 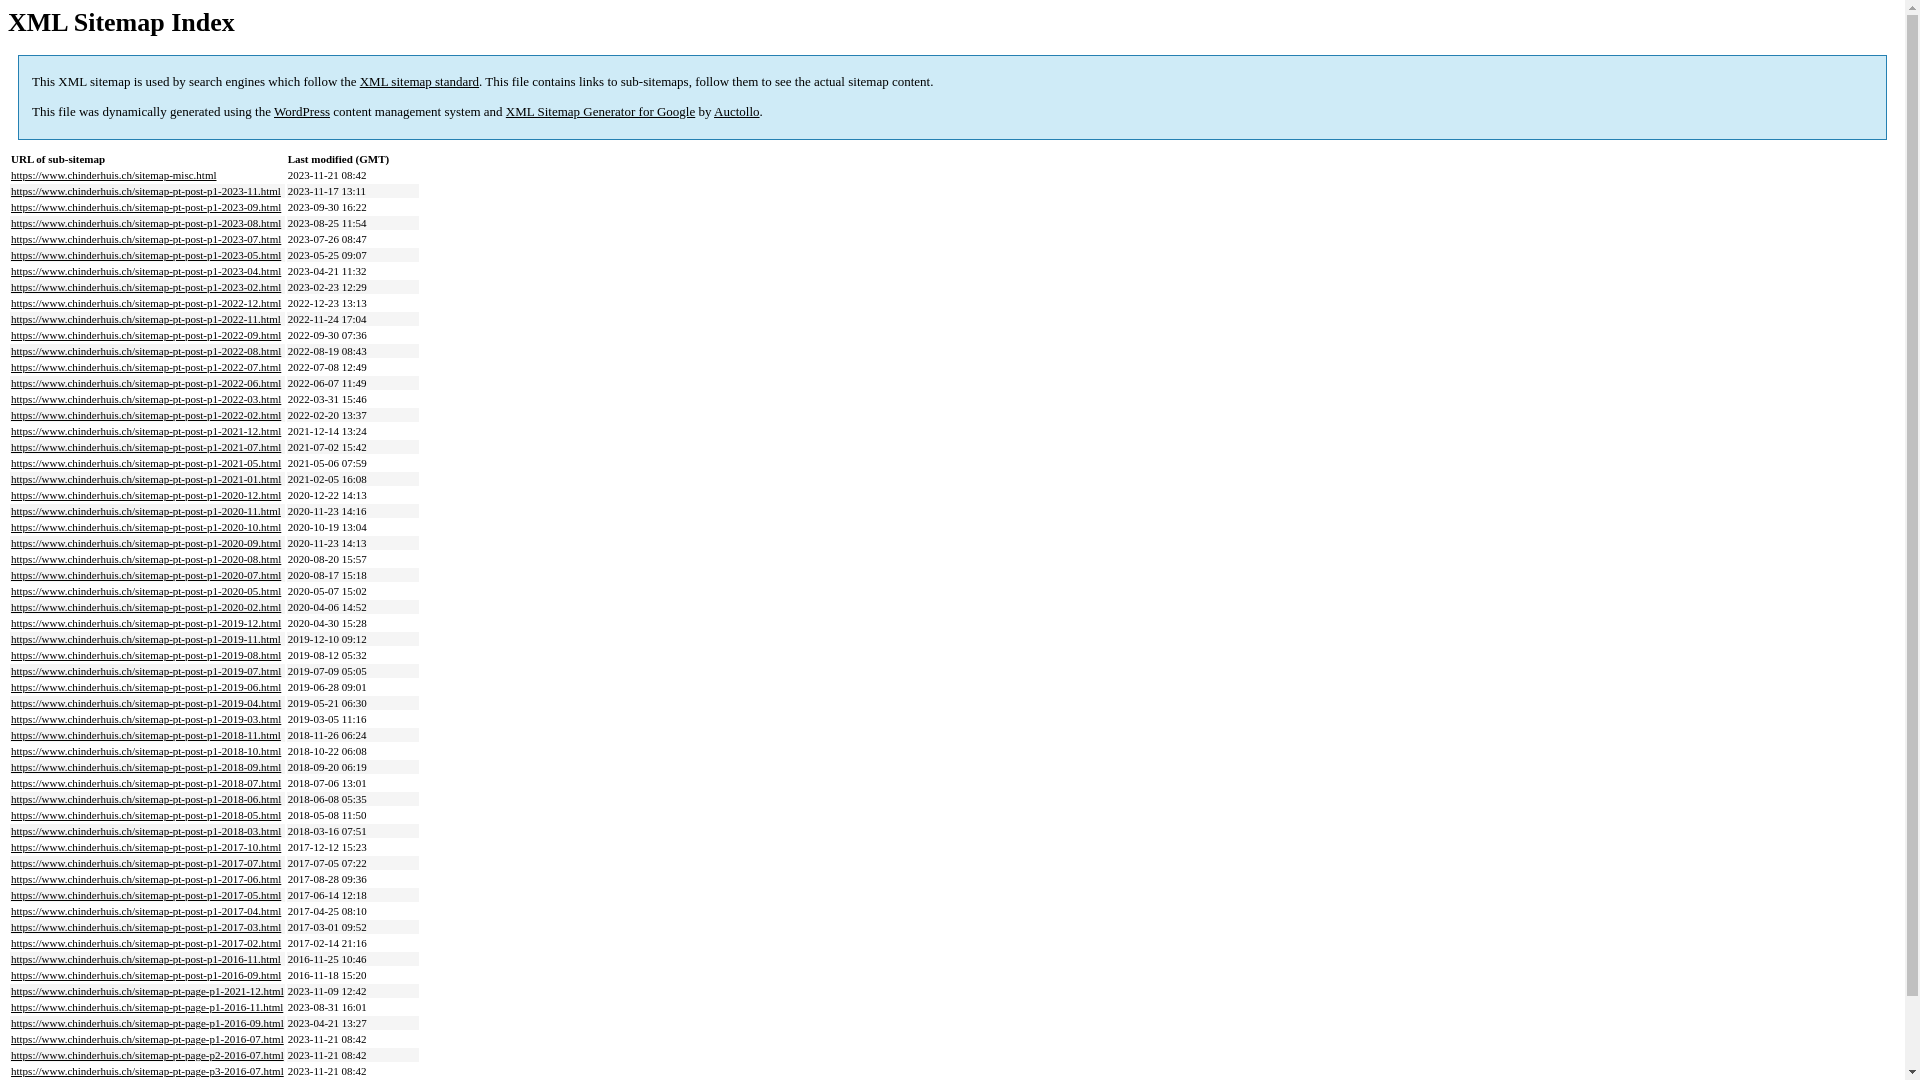 What do you see at coordinates (146, 543) in the screenshot?
I see `https://www.chinderhuis.ch/sitemap-pt-post-p1-2020-09.html` at bounding box center [146, 543].